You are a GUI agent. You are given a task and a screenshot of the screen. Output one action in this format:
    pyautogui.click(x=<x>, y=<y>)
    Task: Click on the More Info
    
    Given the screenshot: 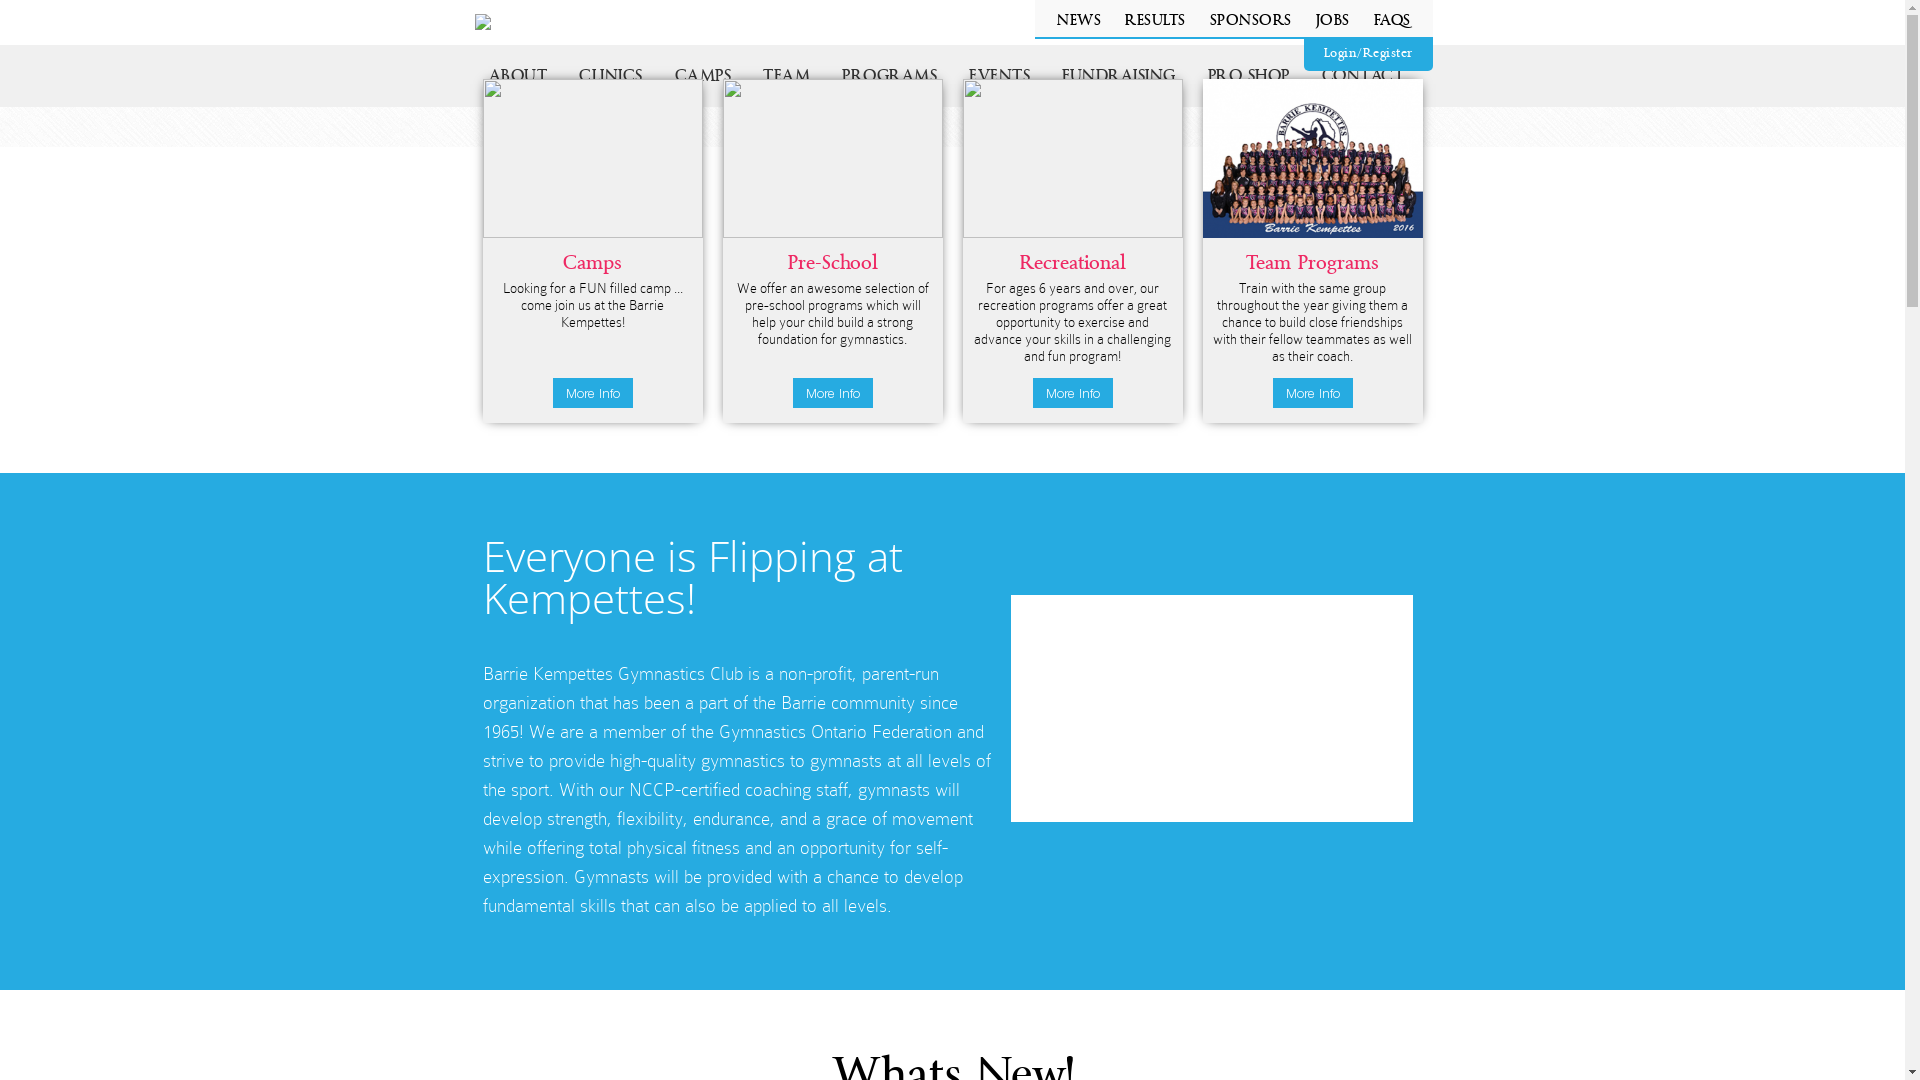 What is the action you would take?
    pyautogui.click(x=592, y=393)
    